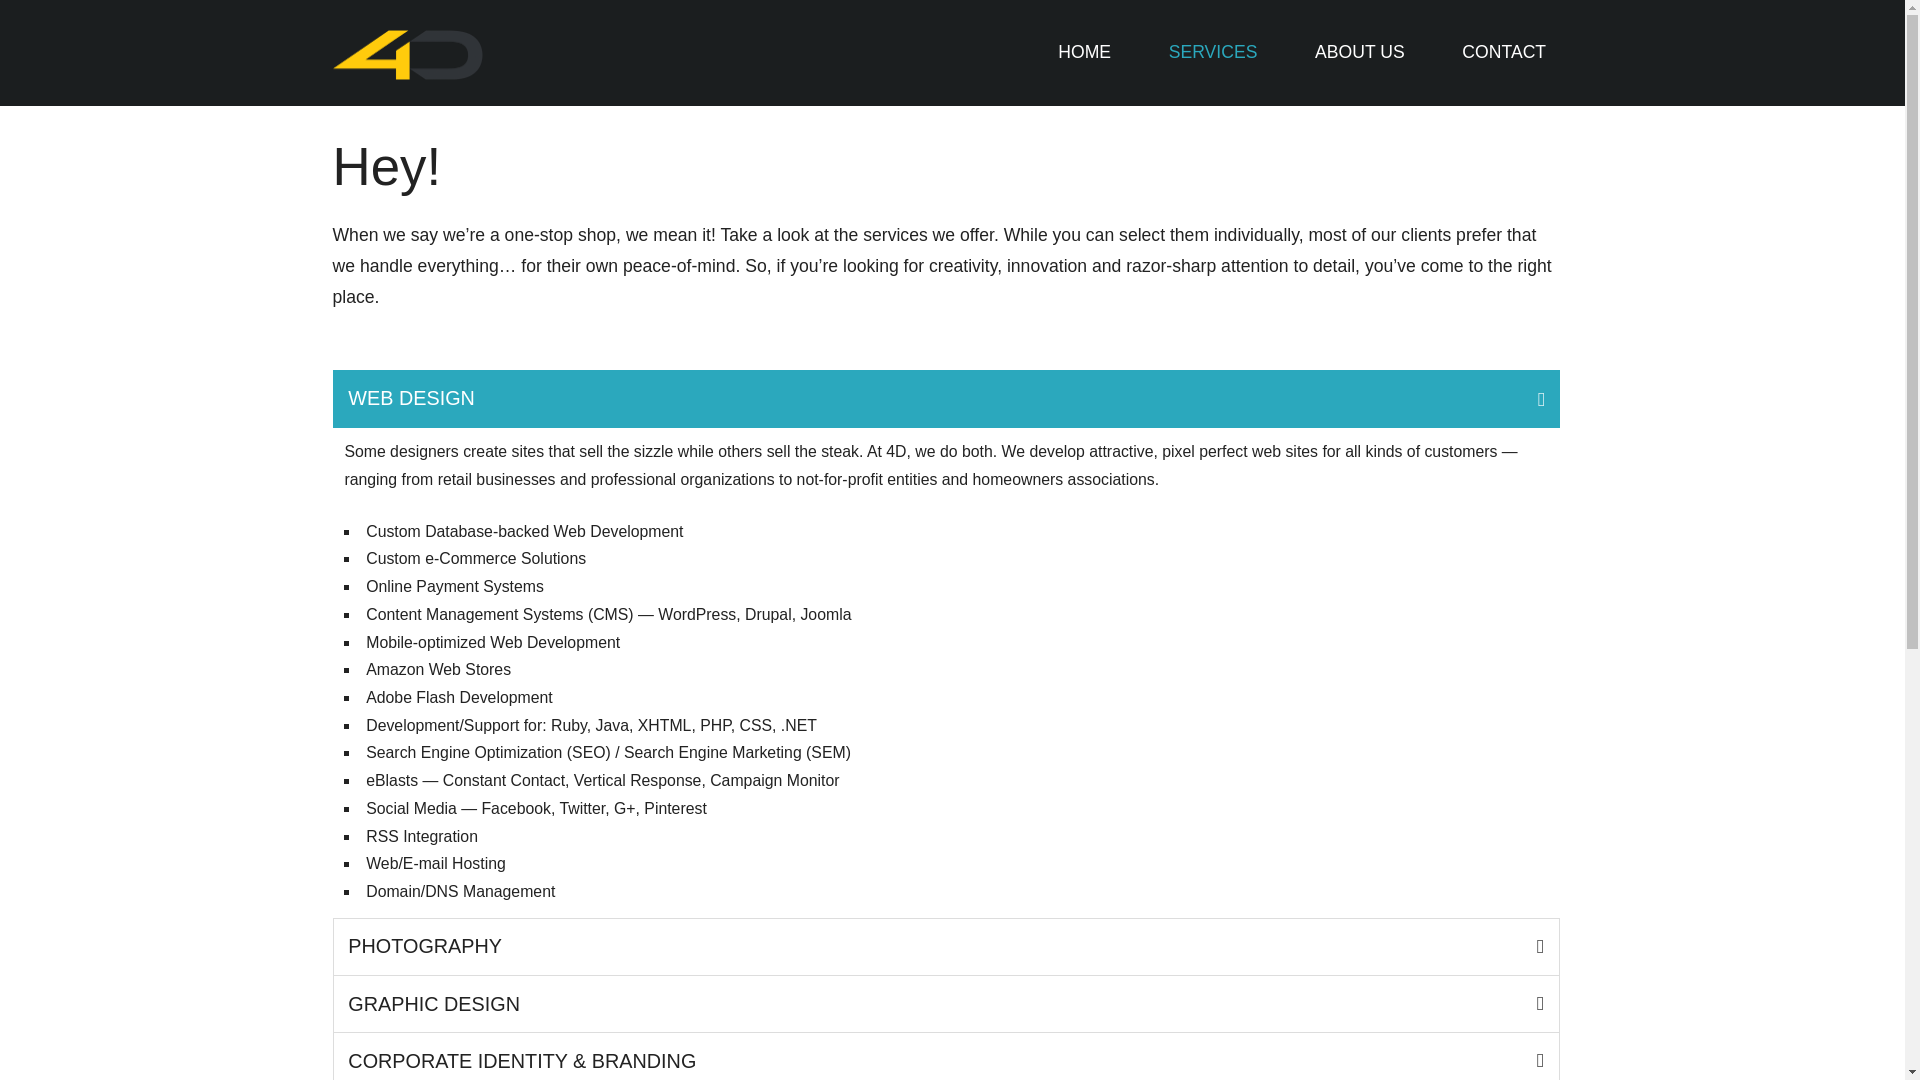  I want to click on view our work, so click(1085, 52).